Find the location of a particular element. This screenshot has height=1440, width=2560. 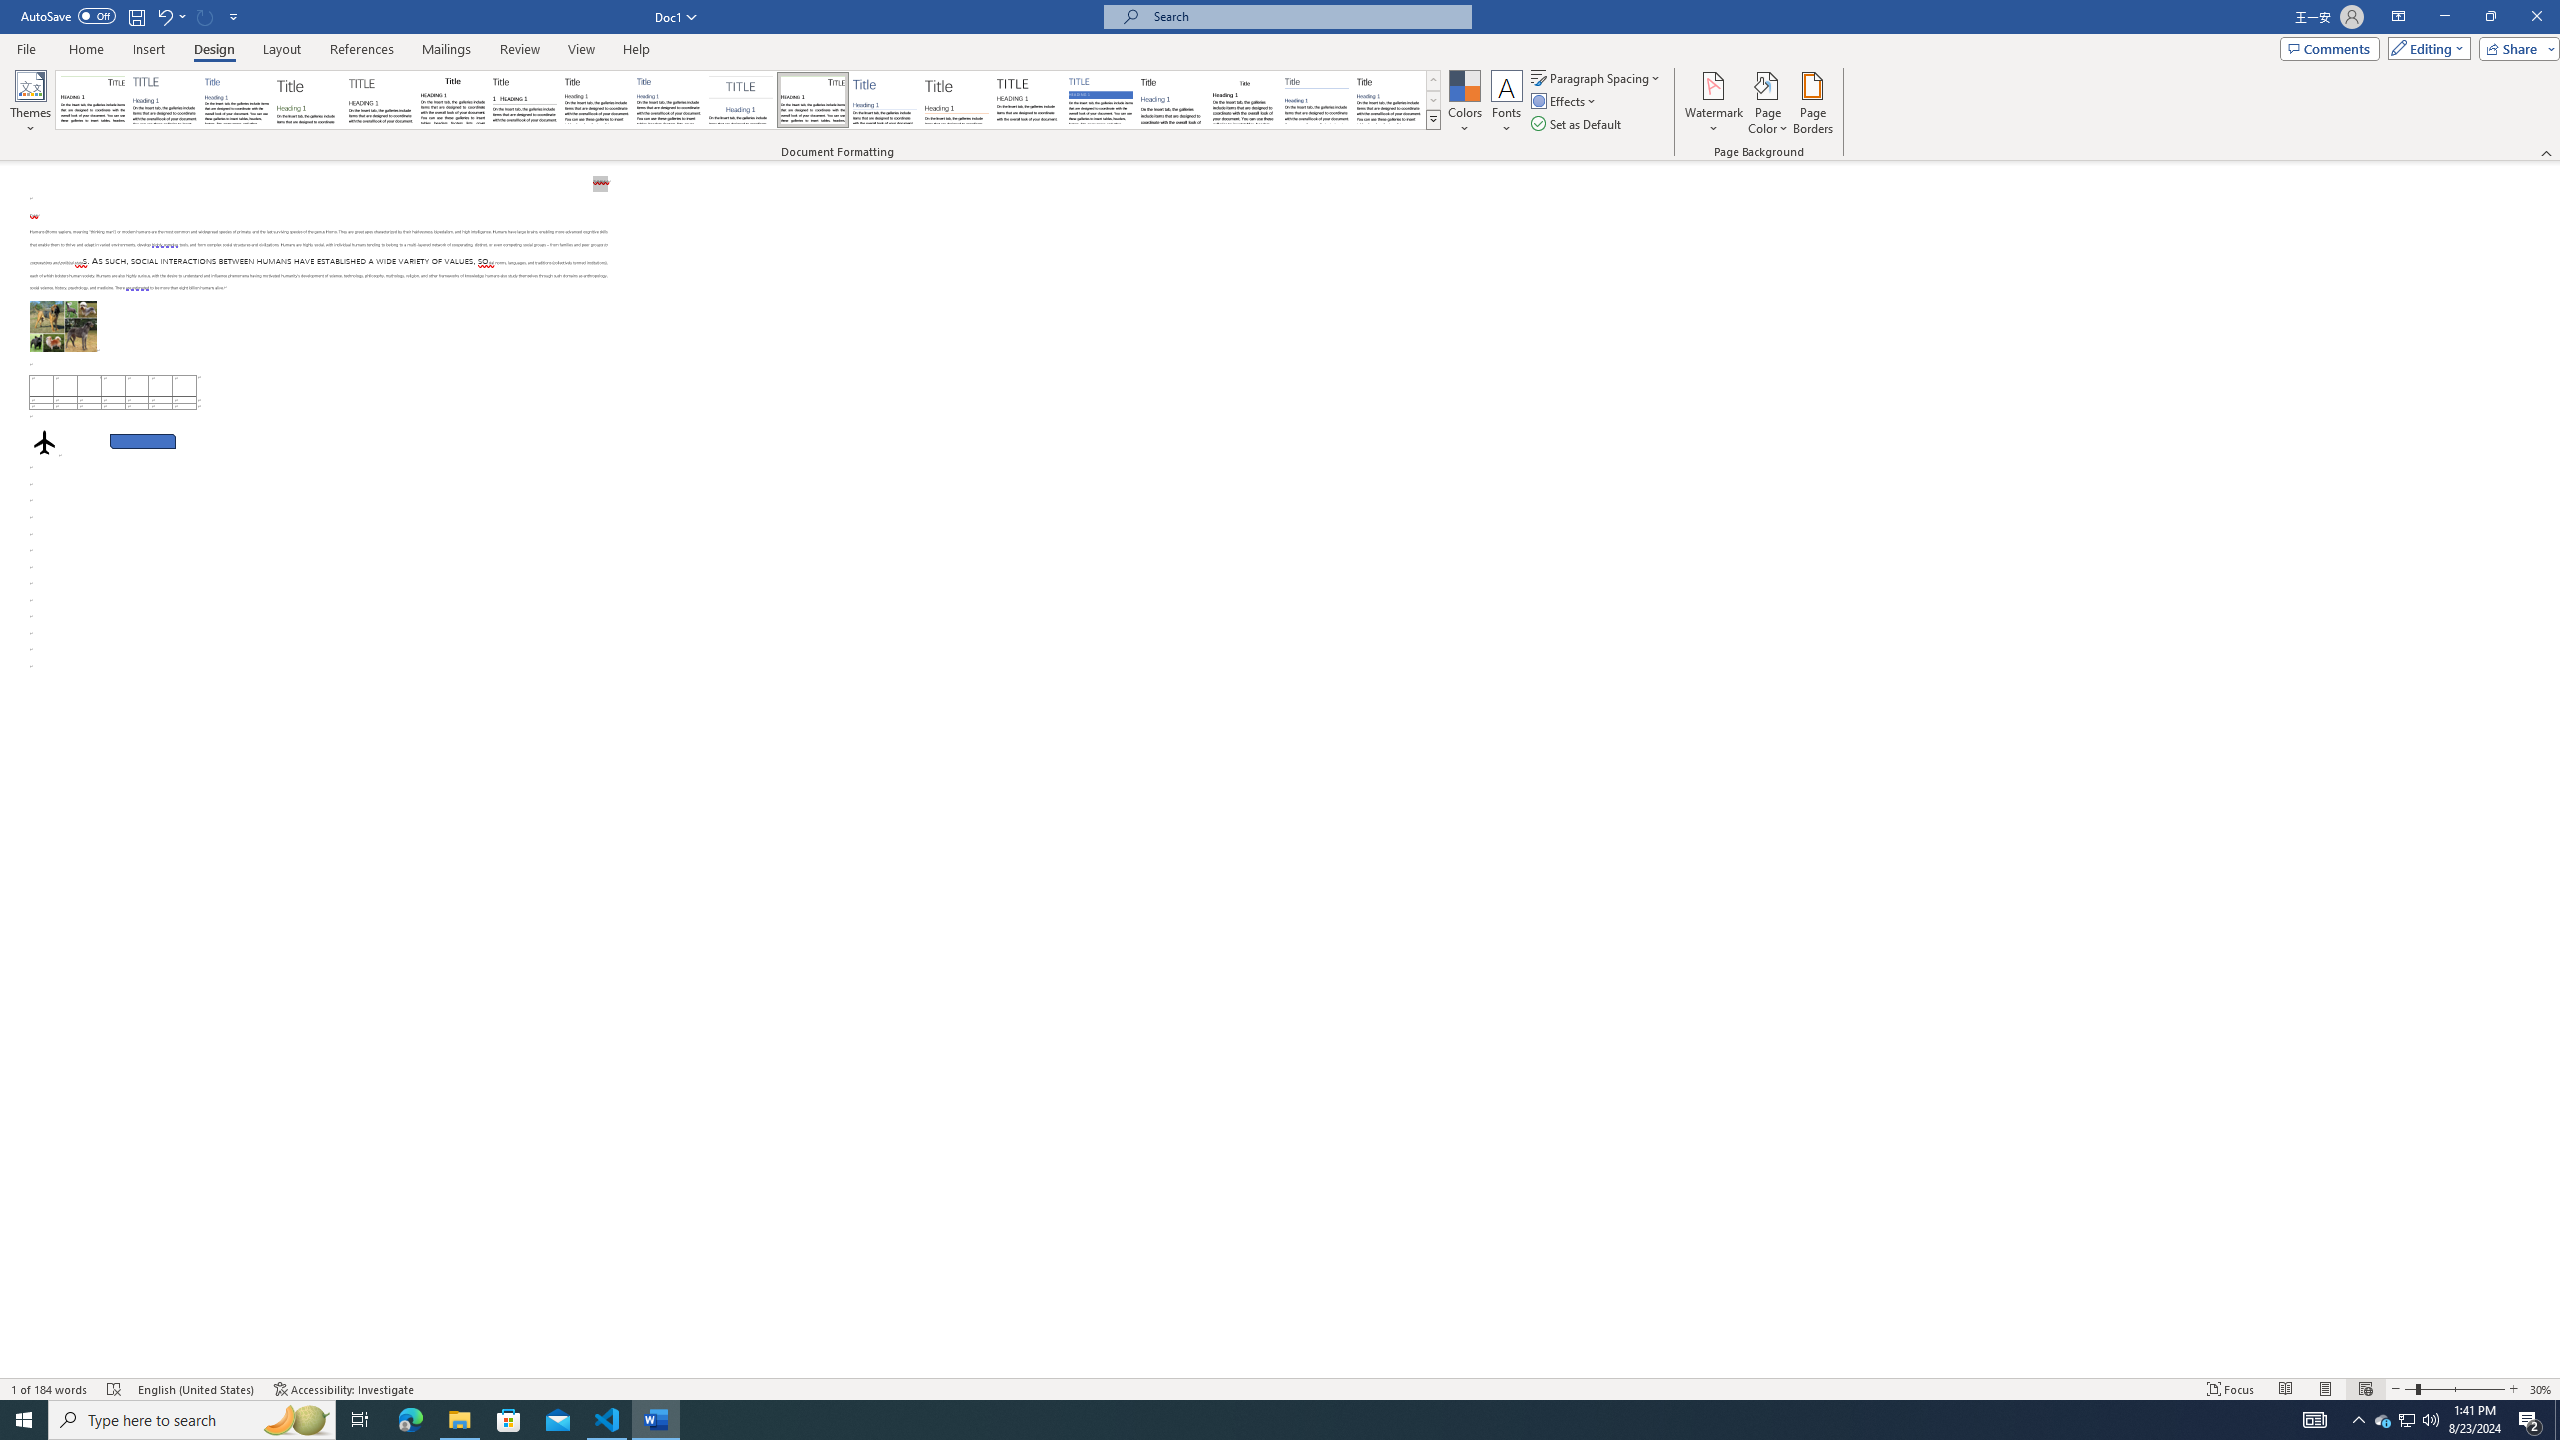

Set as Default is located at coordinates (1578, 124).